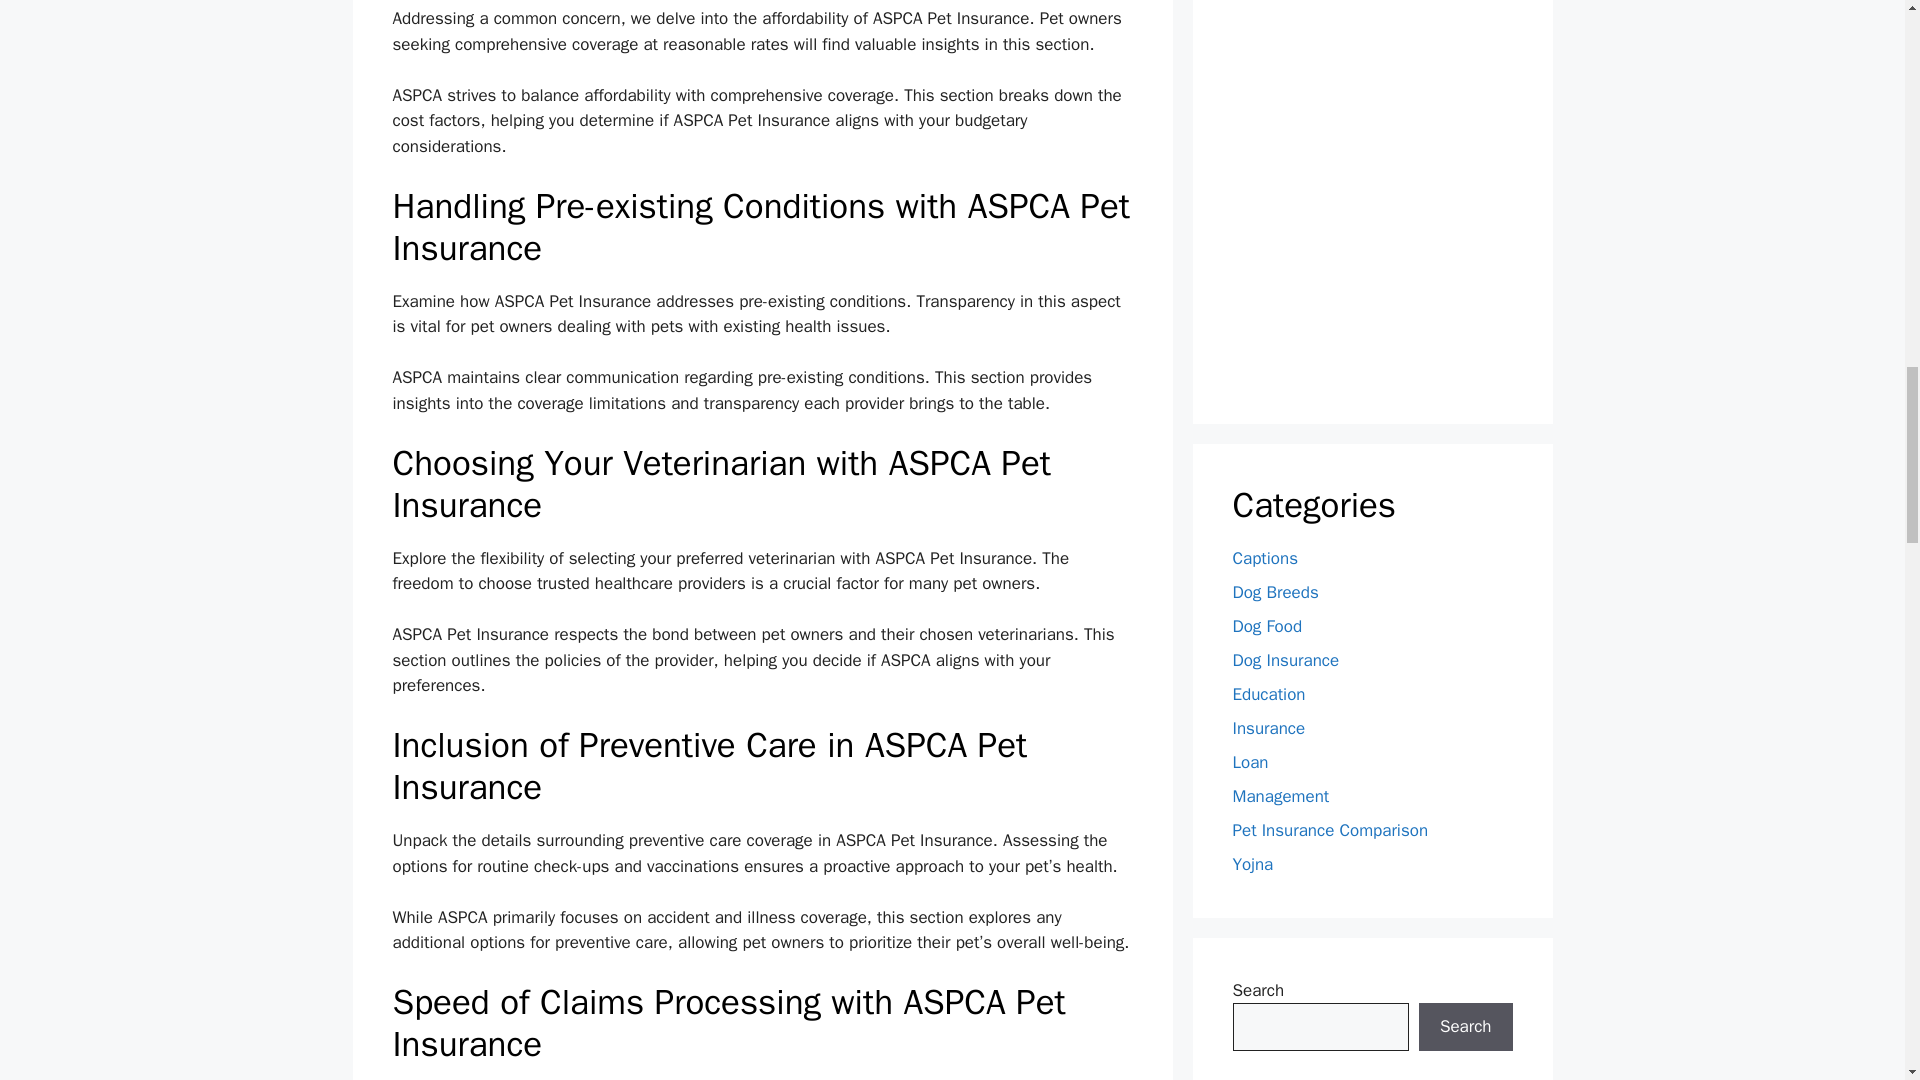  Describe the element at coordinates (1264, 558) in the screenshot. I see `Captions` at that location.